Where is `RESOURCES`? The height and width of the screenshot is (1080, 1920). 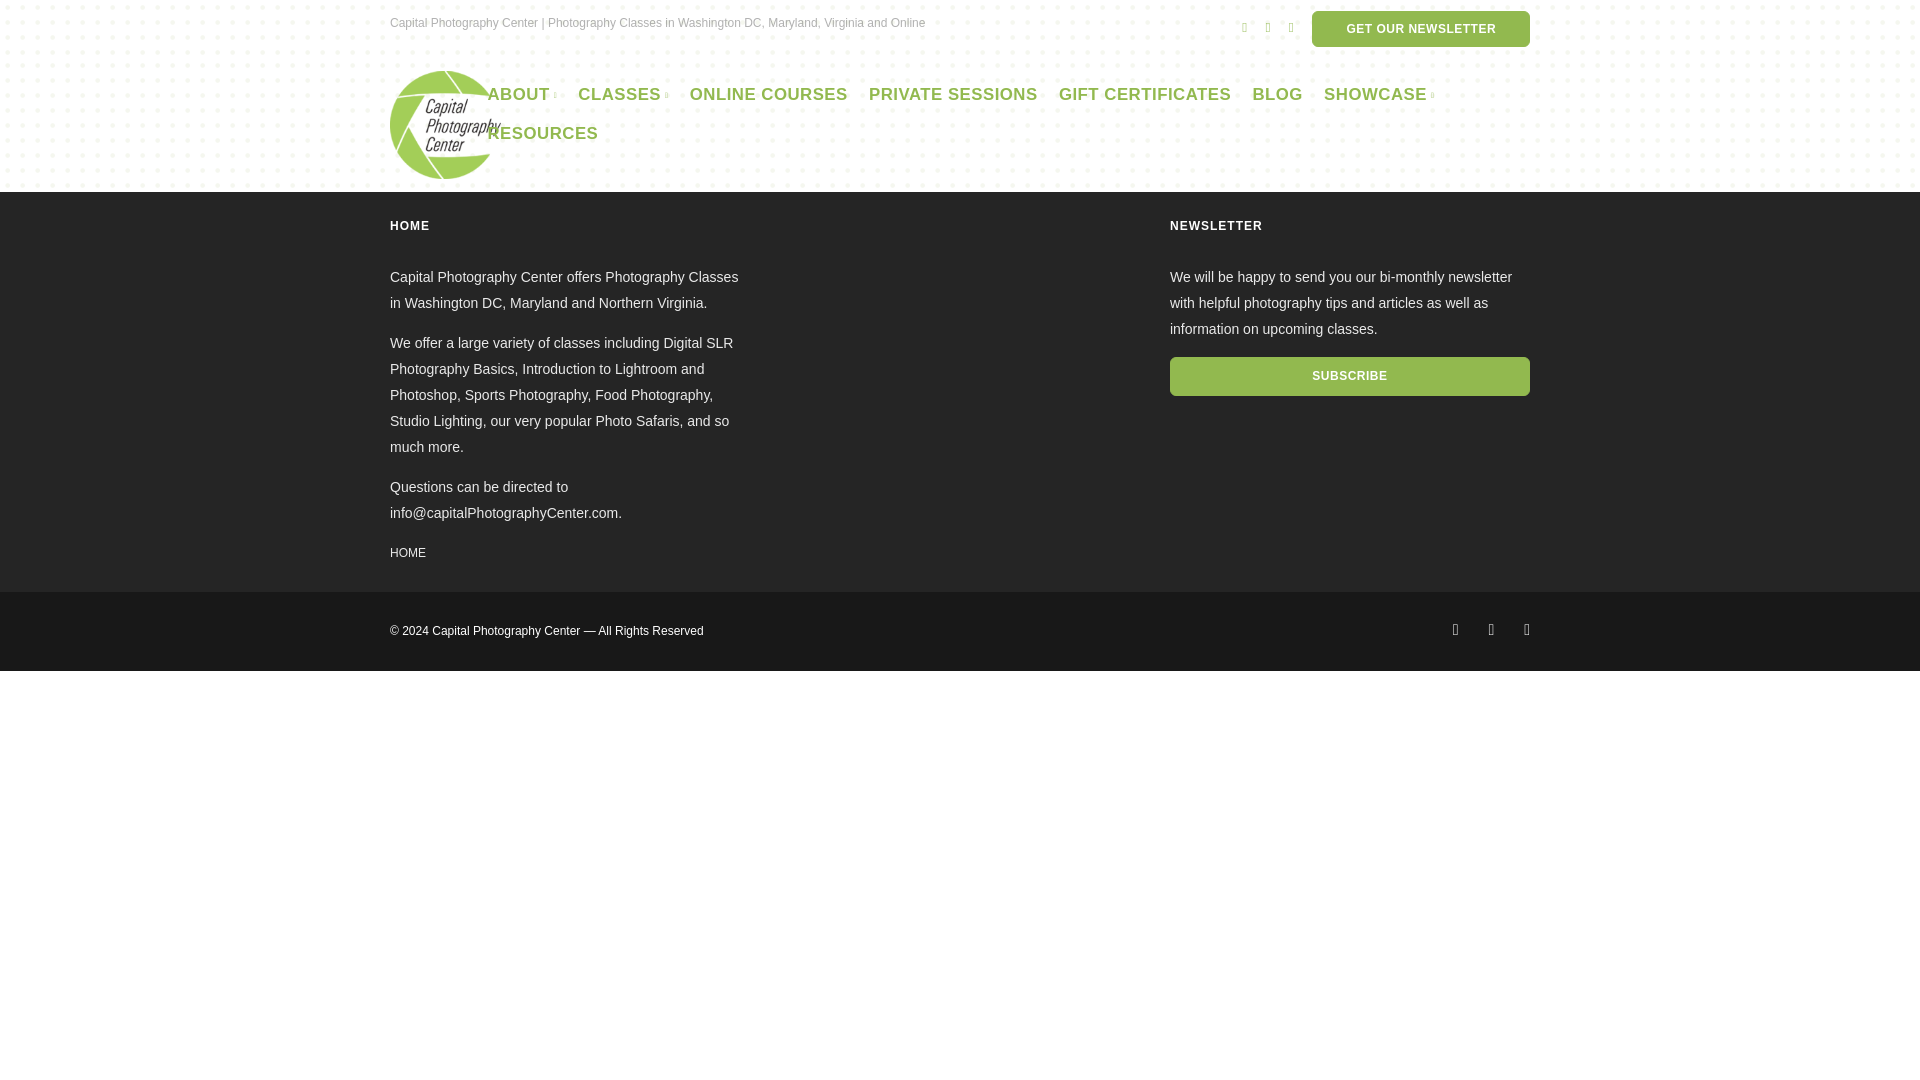
RESOURCES is located at coordinates (542, 133).